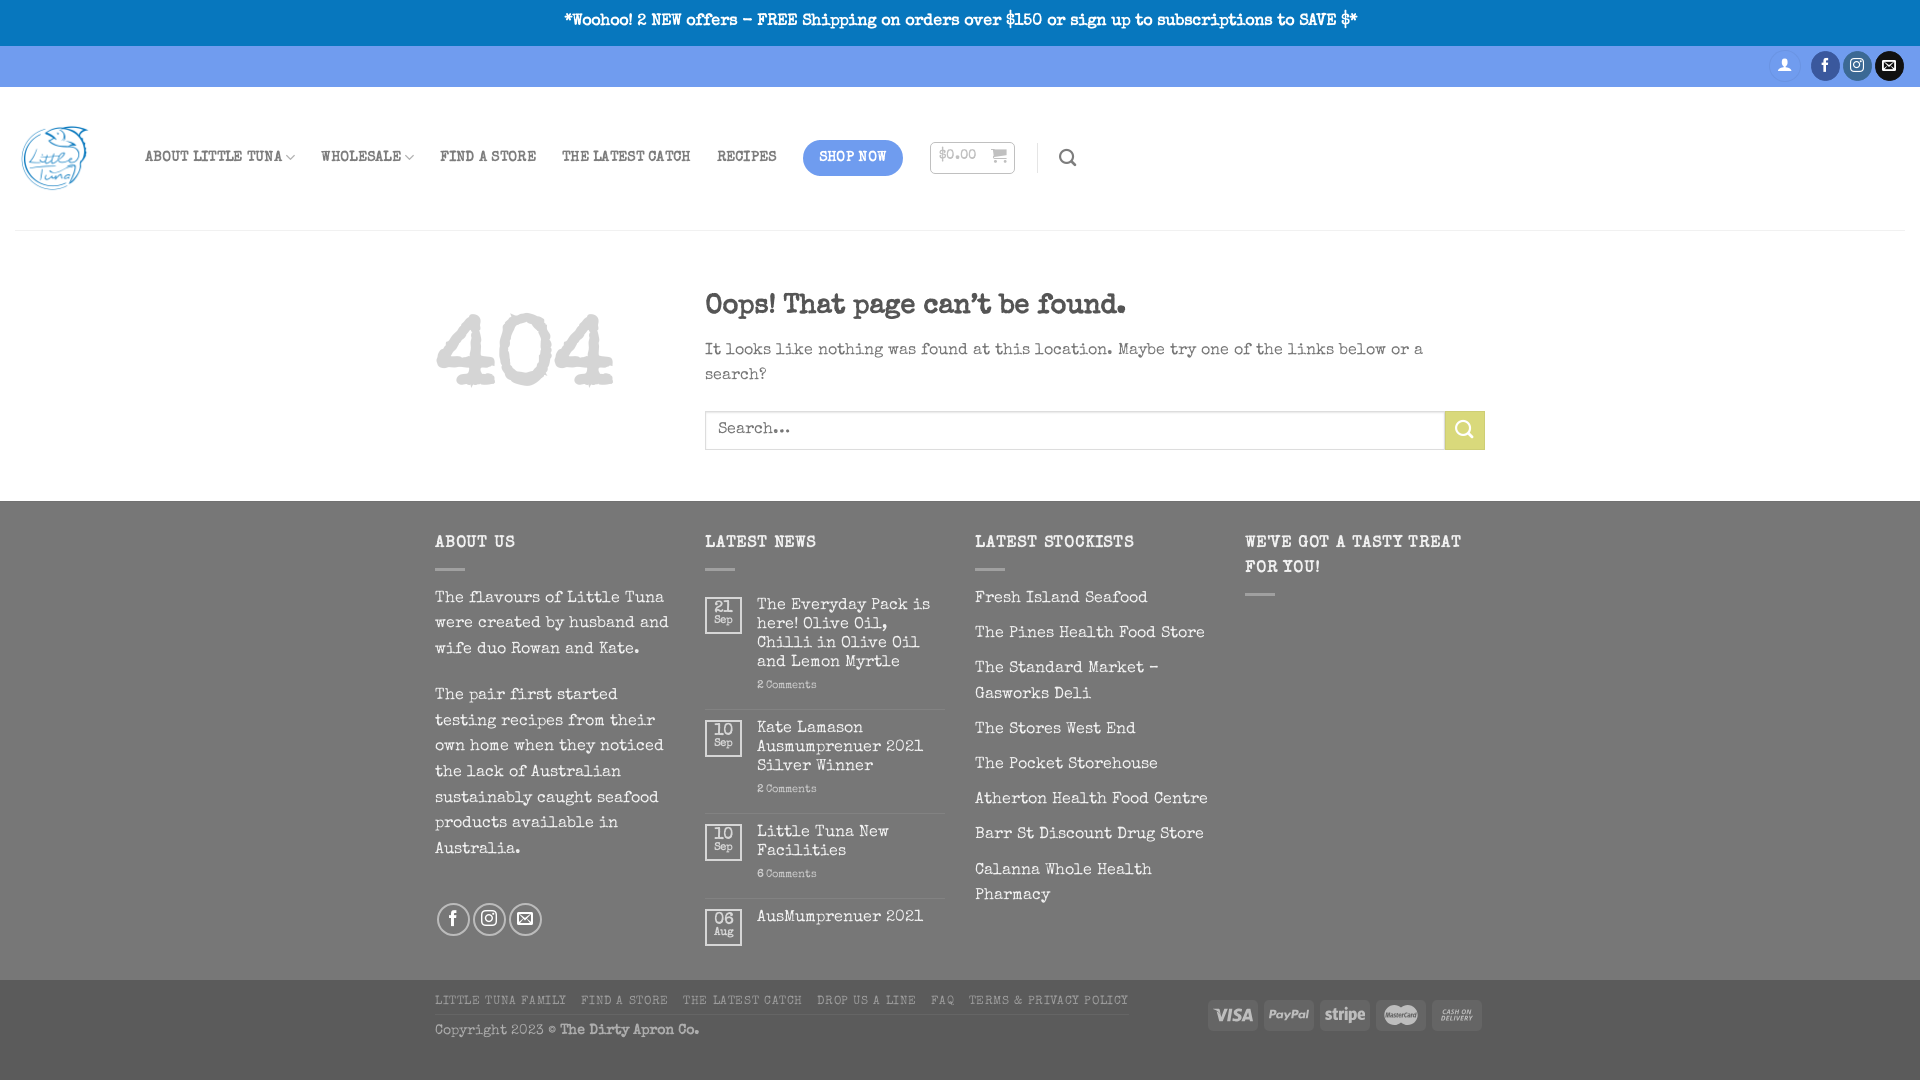 The height and width of the screenshot is (1080, 1920). Describe the element at coordinates (867, 1000) in the screenshot. I see `DROP US A LINE` at that location.